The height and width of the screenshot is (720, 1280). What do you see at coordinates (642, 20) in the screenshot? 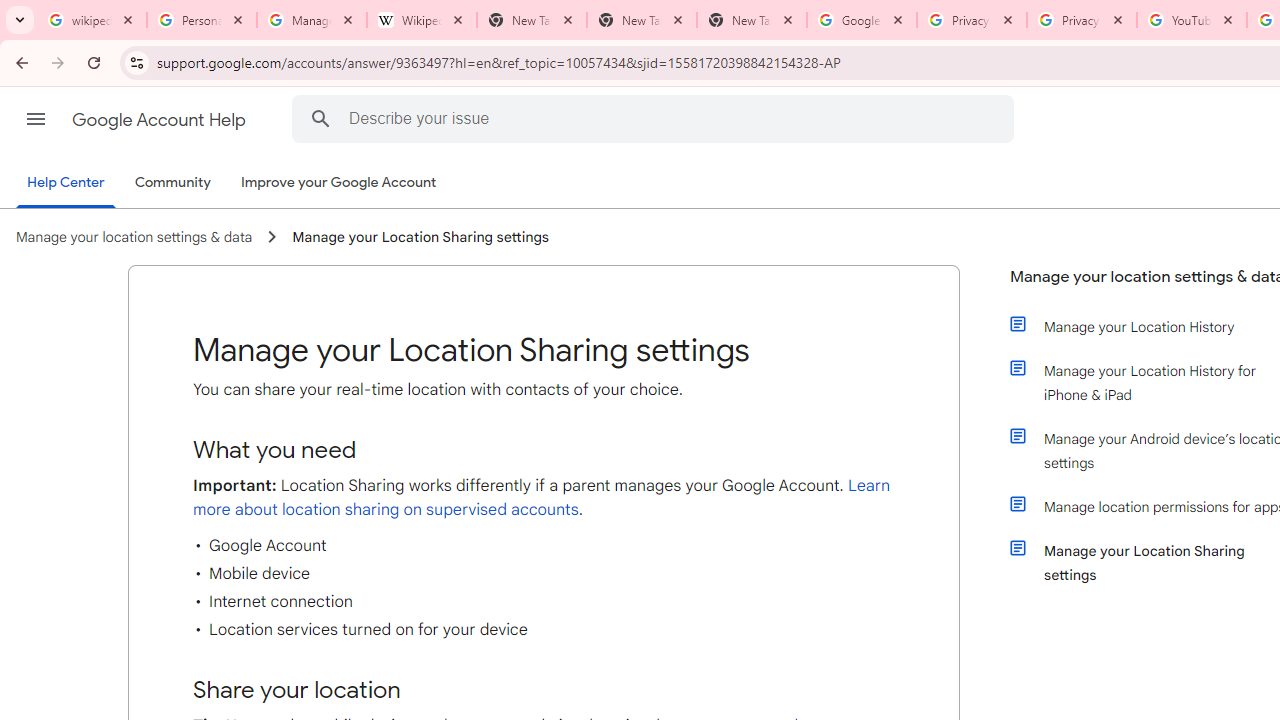
I see `New Tab` at bounding box center [642, 20].